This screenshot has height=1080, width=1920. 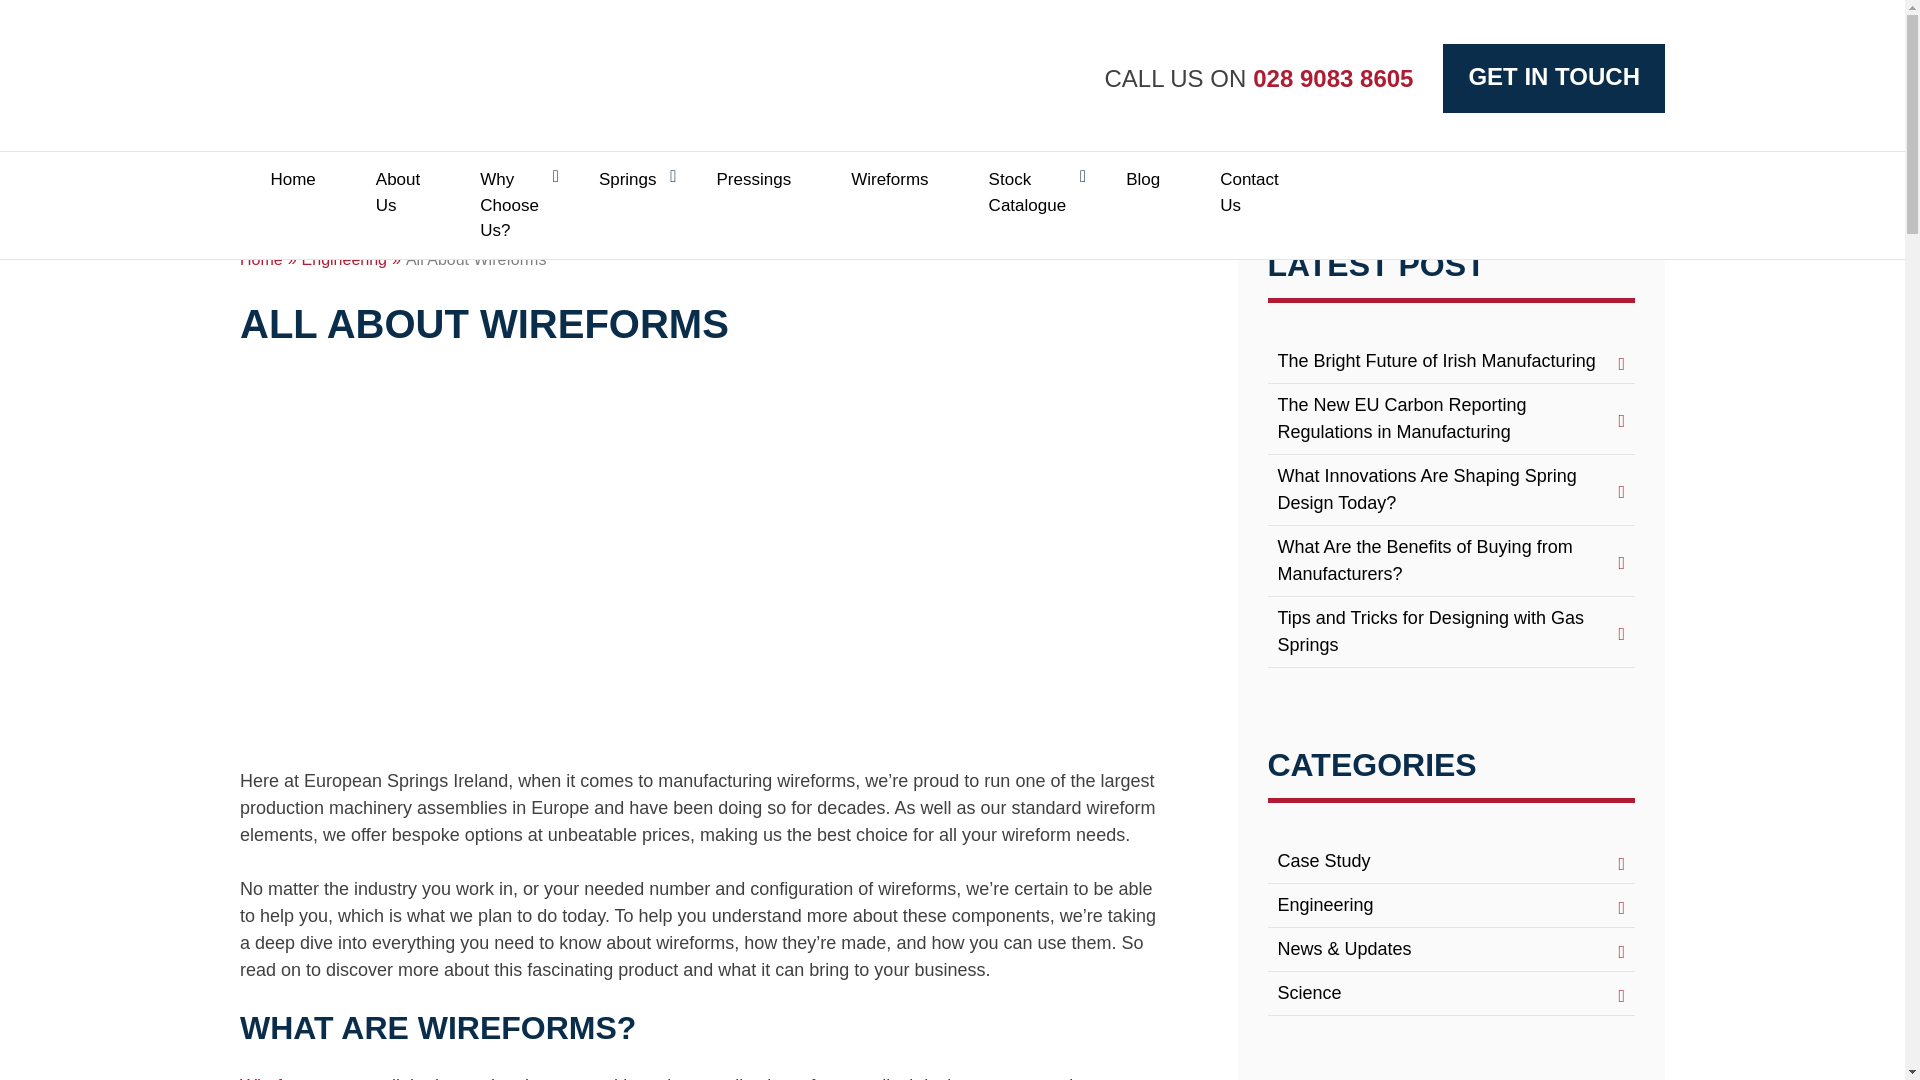 I want to click on Why Choose Us?, so click(x=508, y=204).